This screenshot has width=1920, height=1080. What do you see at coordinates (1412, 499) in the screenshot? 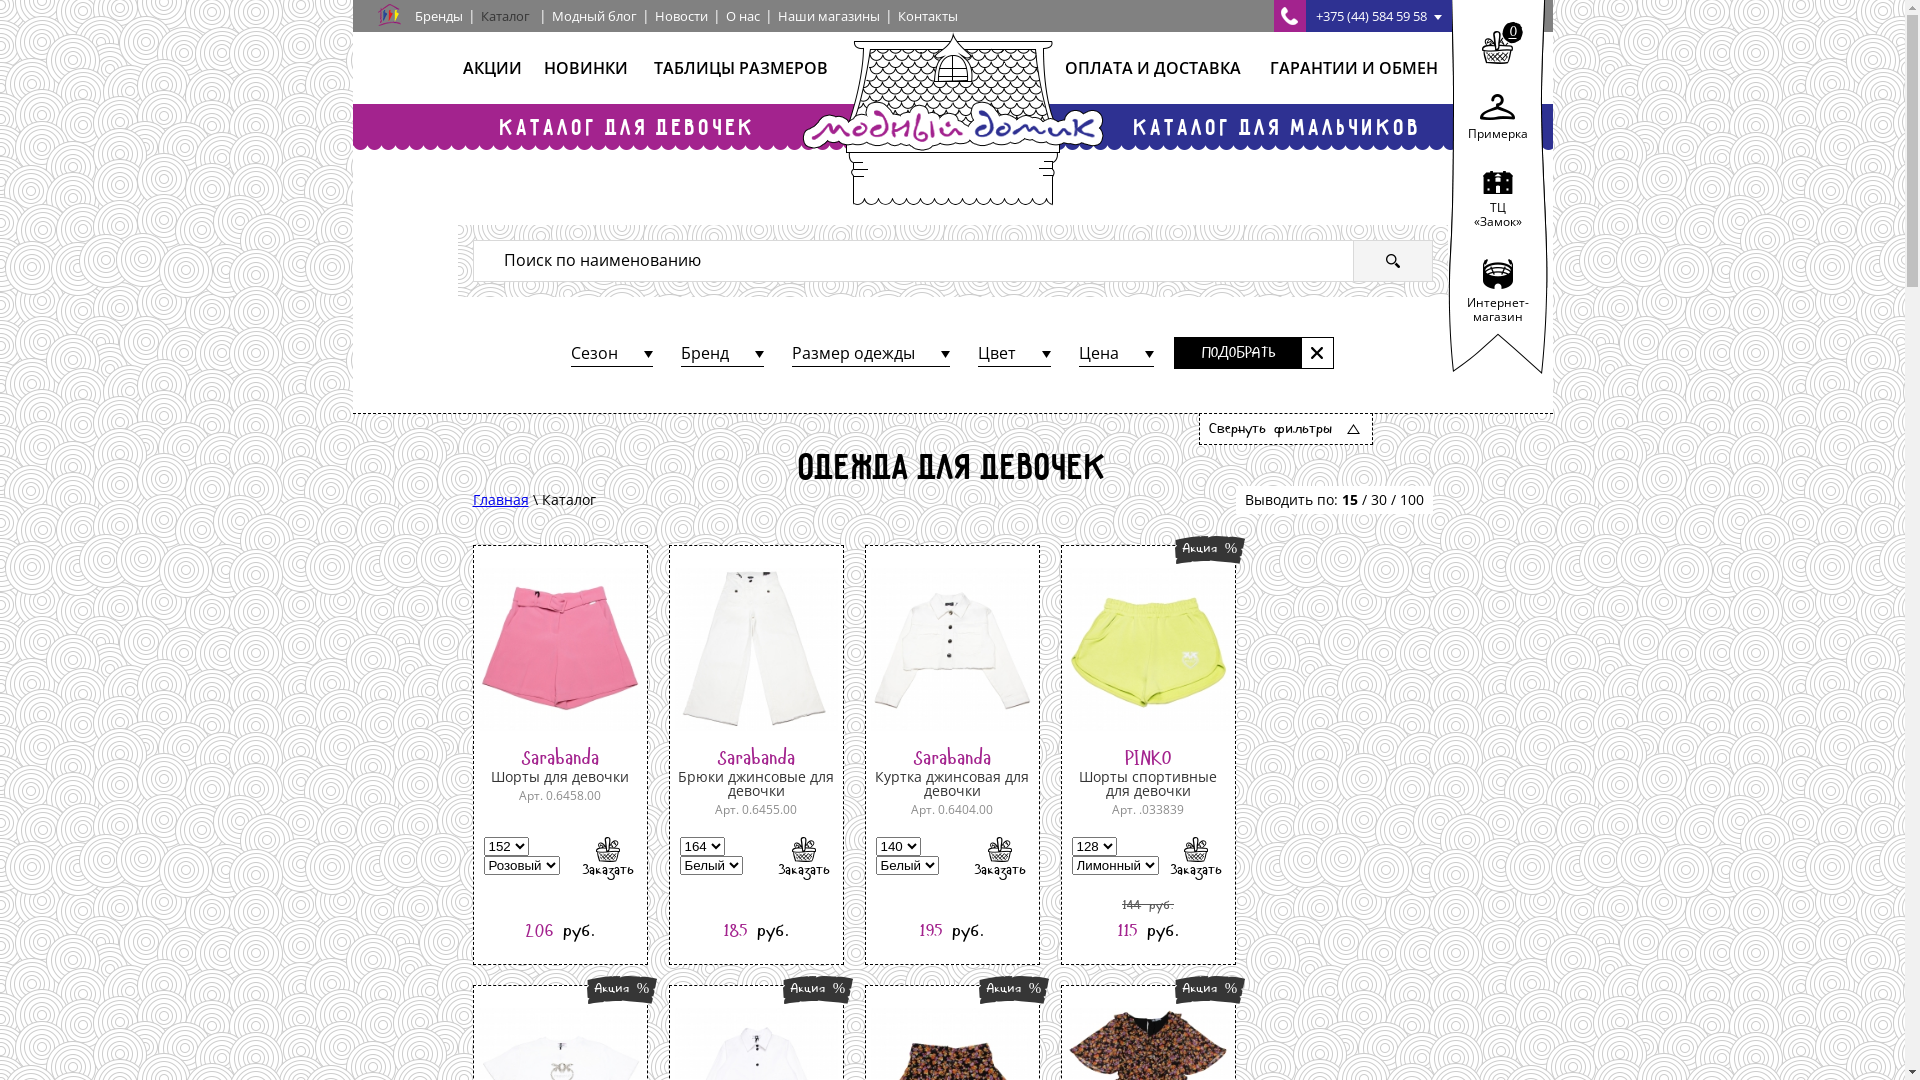
I see `100` at bounding box center [1412, 499].